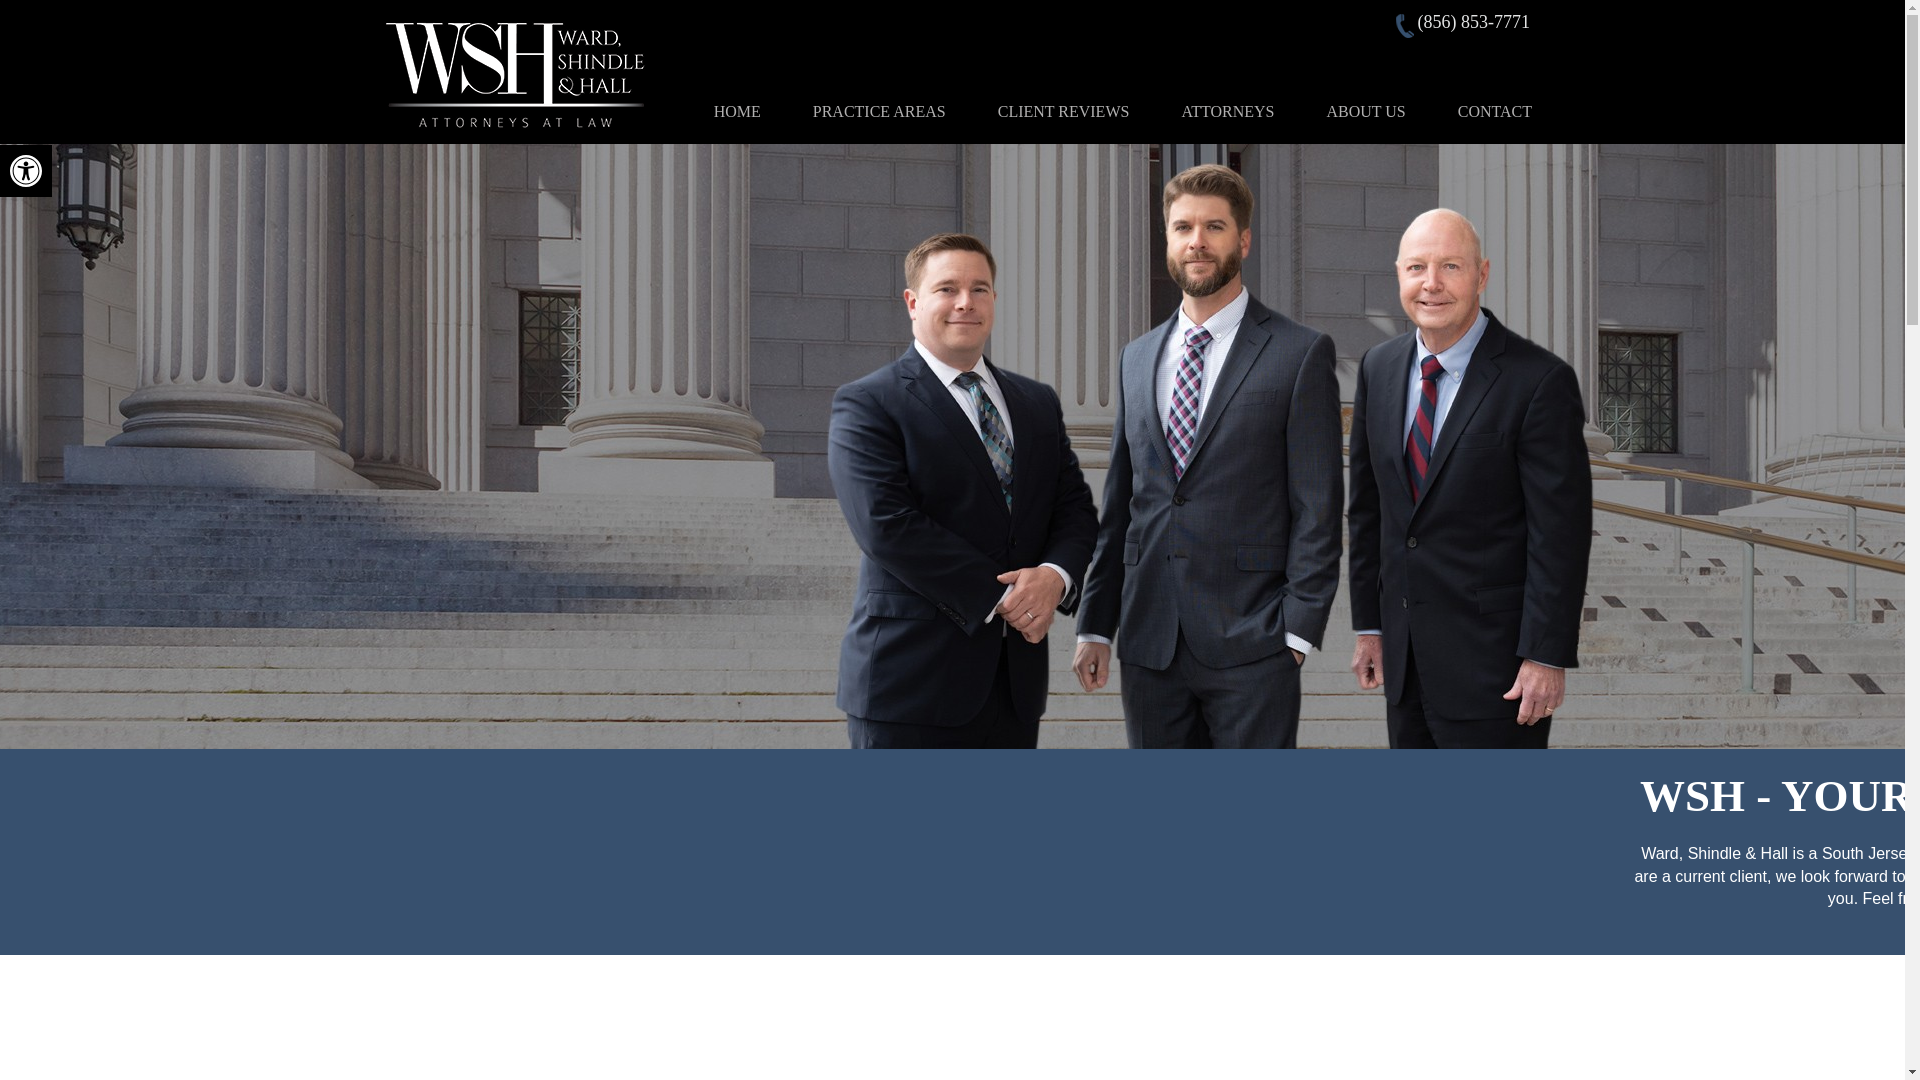  I want to click on Accessibility Tools, so click(1063, 112).